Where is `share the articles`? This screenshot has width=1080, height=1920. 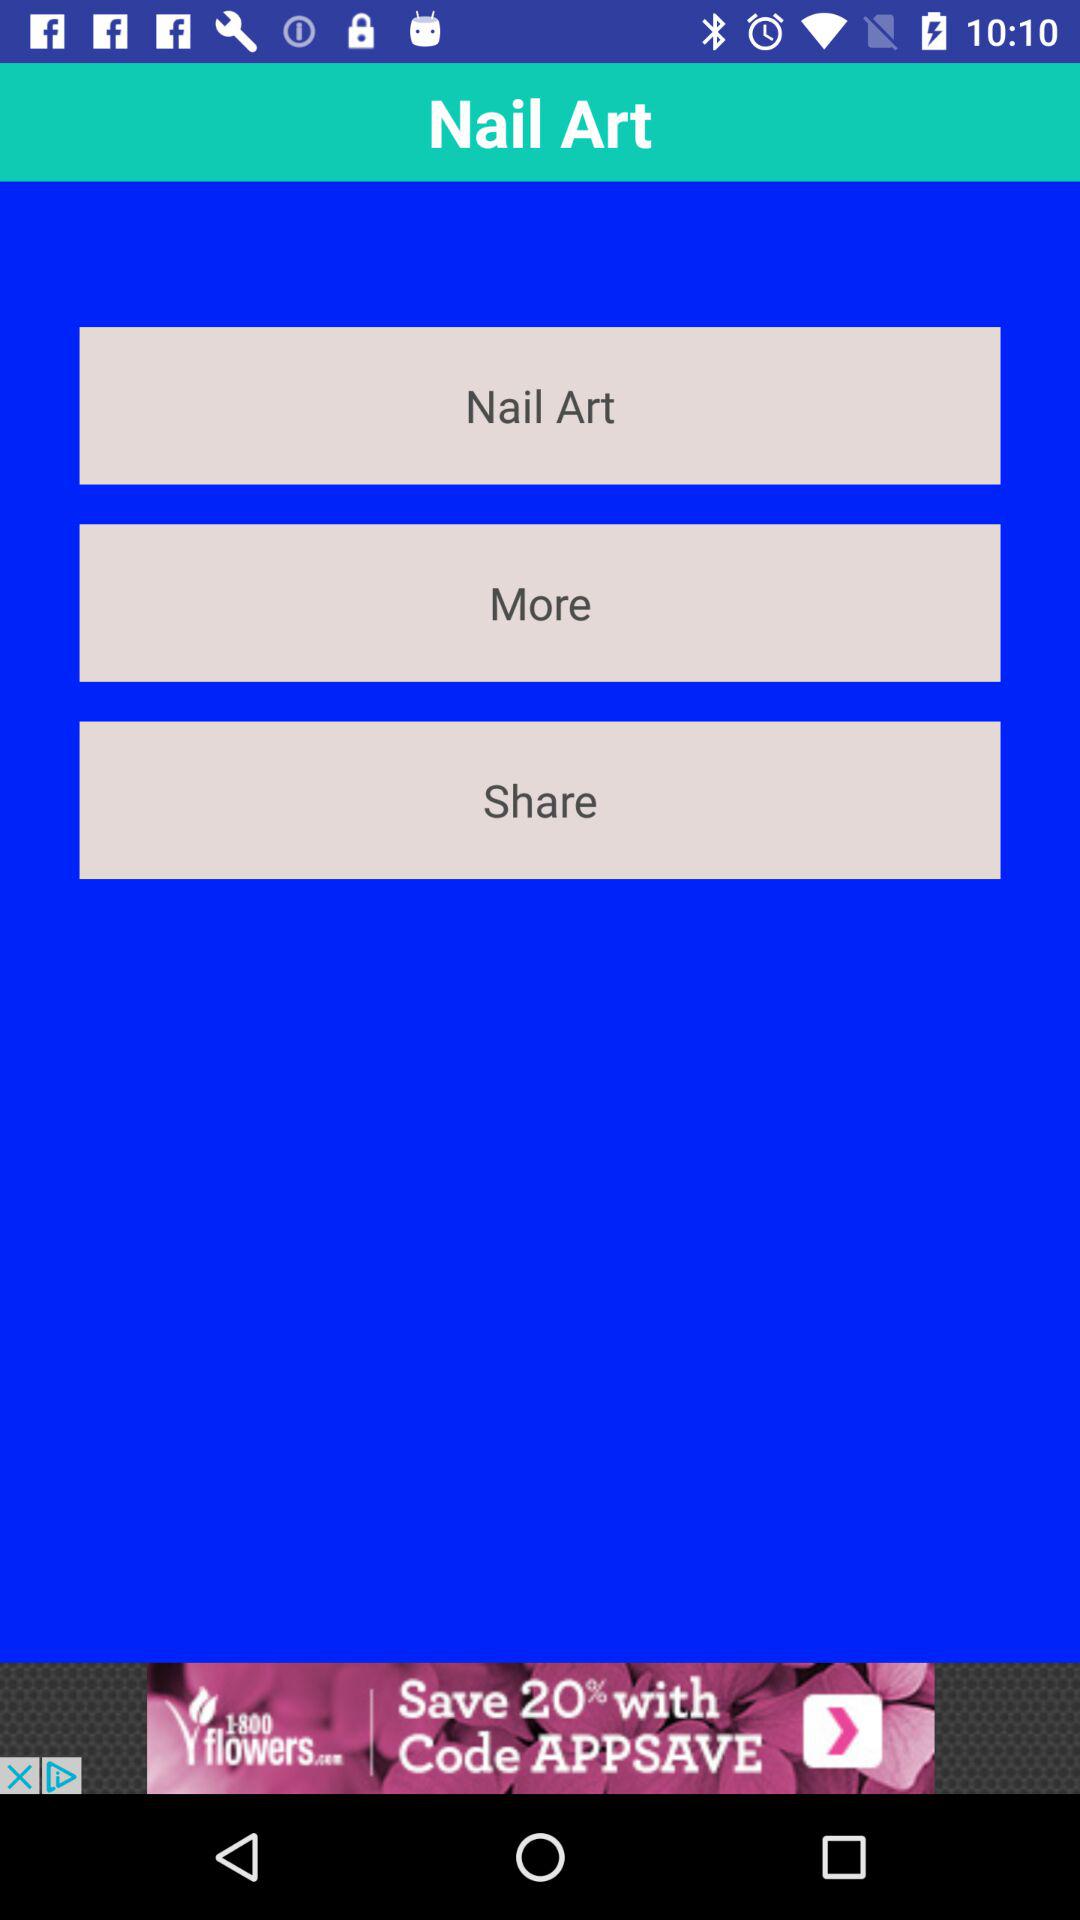
share the articles is located at coordinates (540, 1728).